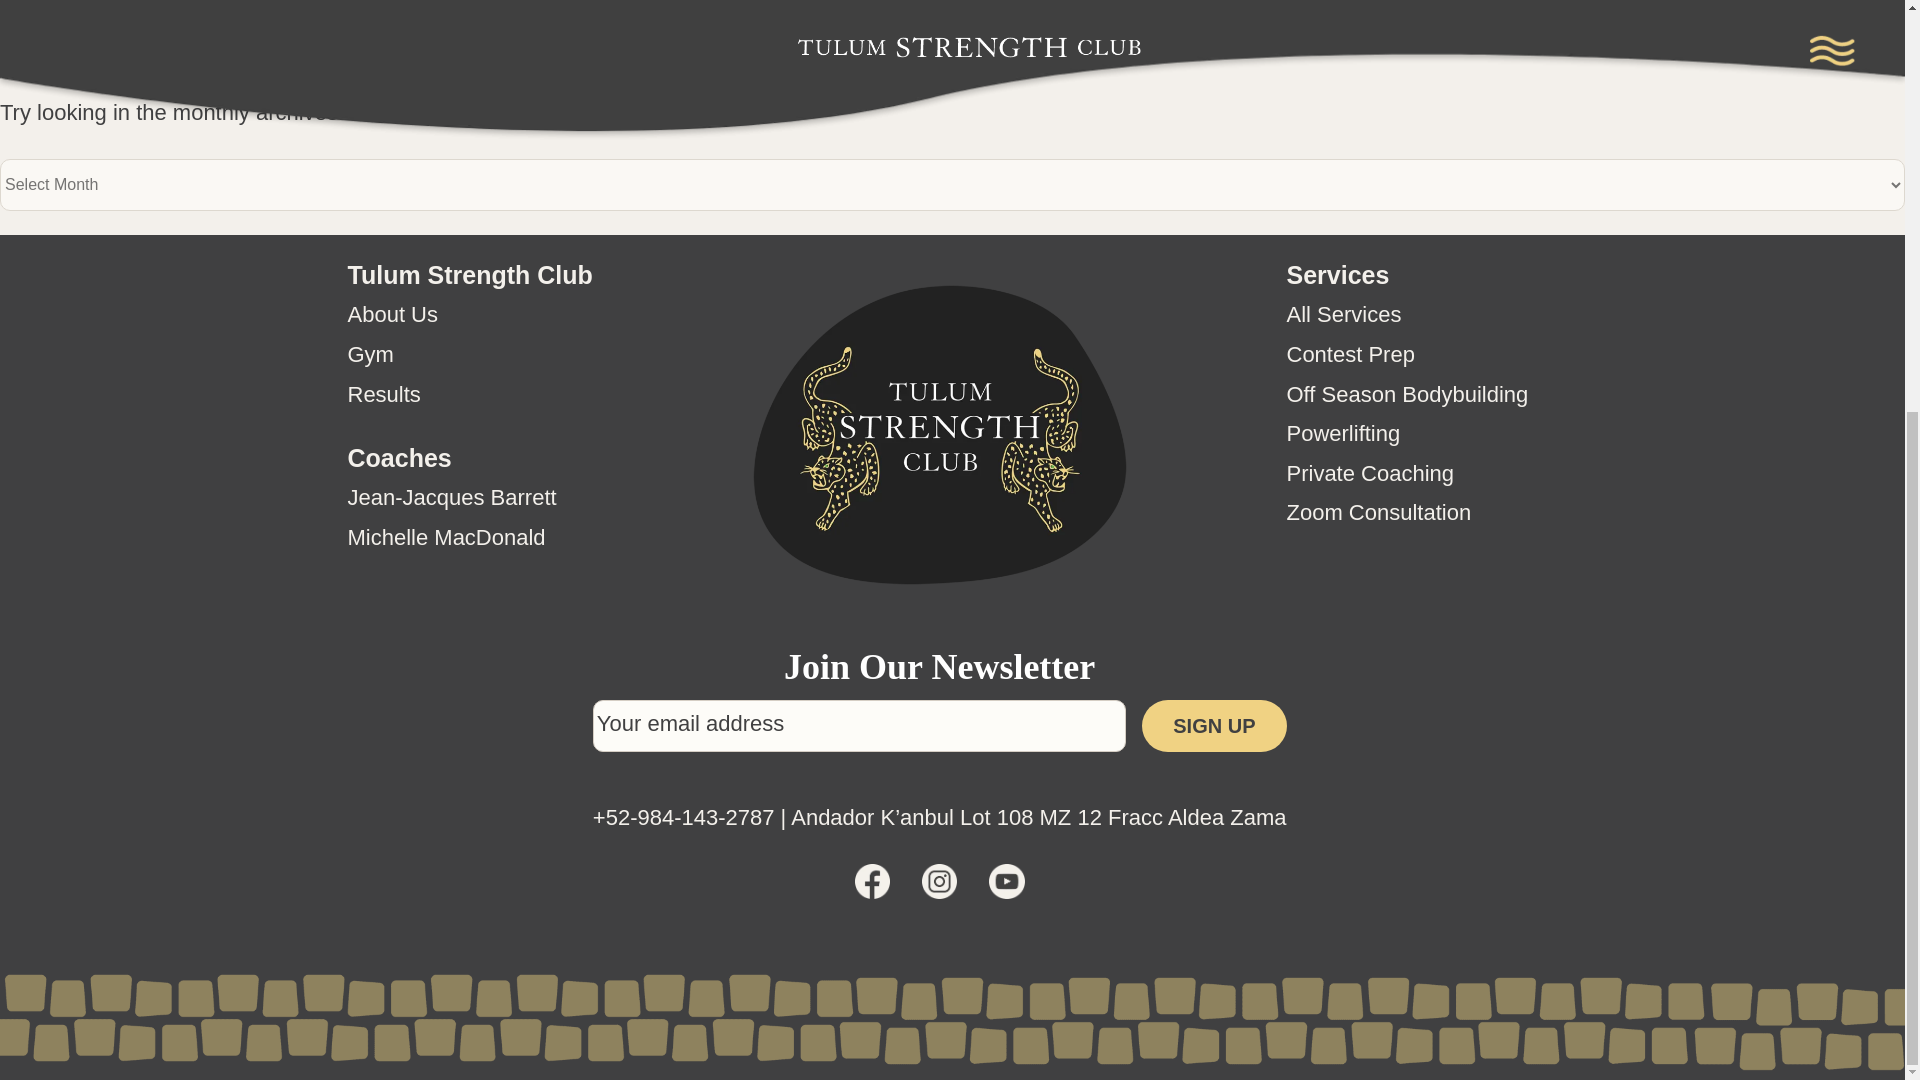  Describe the element at coordinates (384, 394) in the screenshot. I see `Results` at that location.